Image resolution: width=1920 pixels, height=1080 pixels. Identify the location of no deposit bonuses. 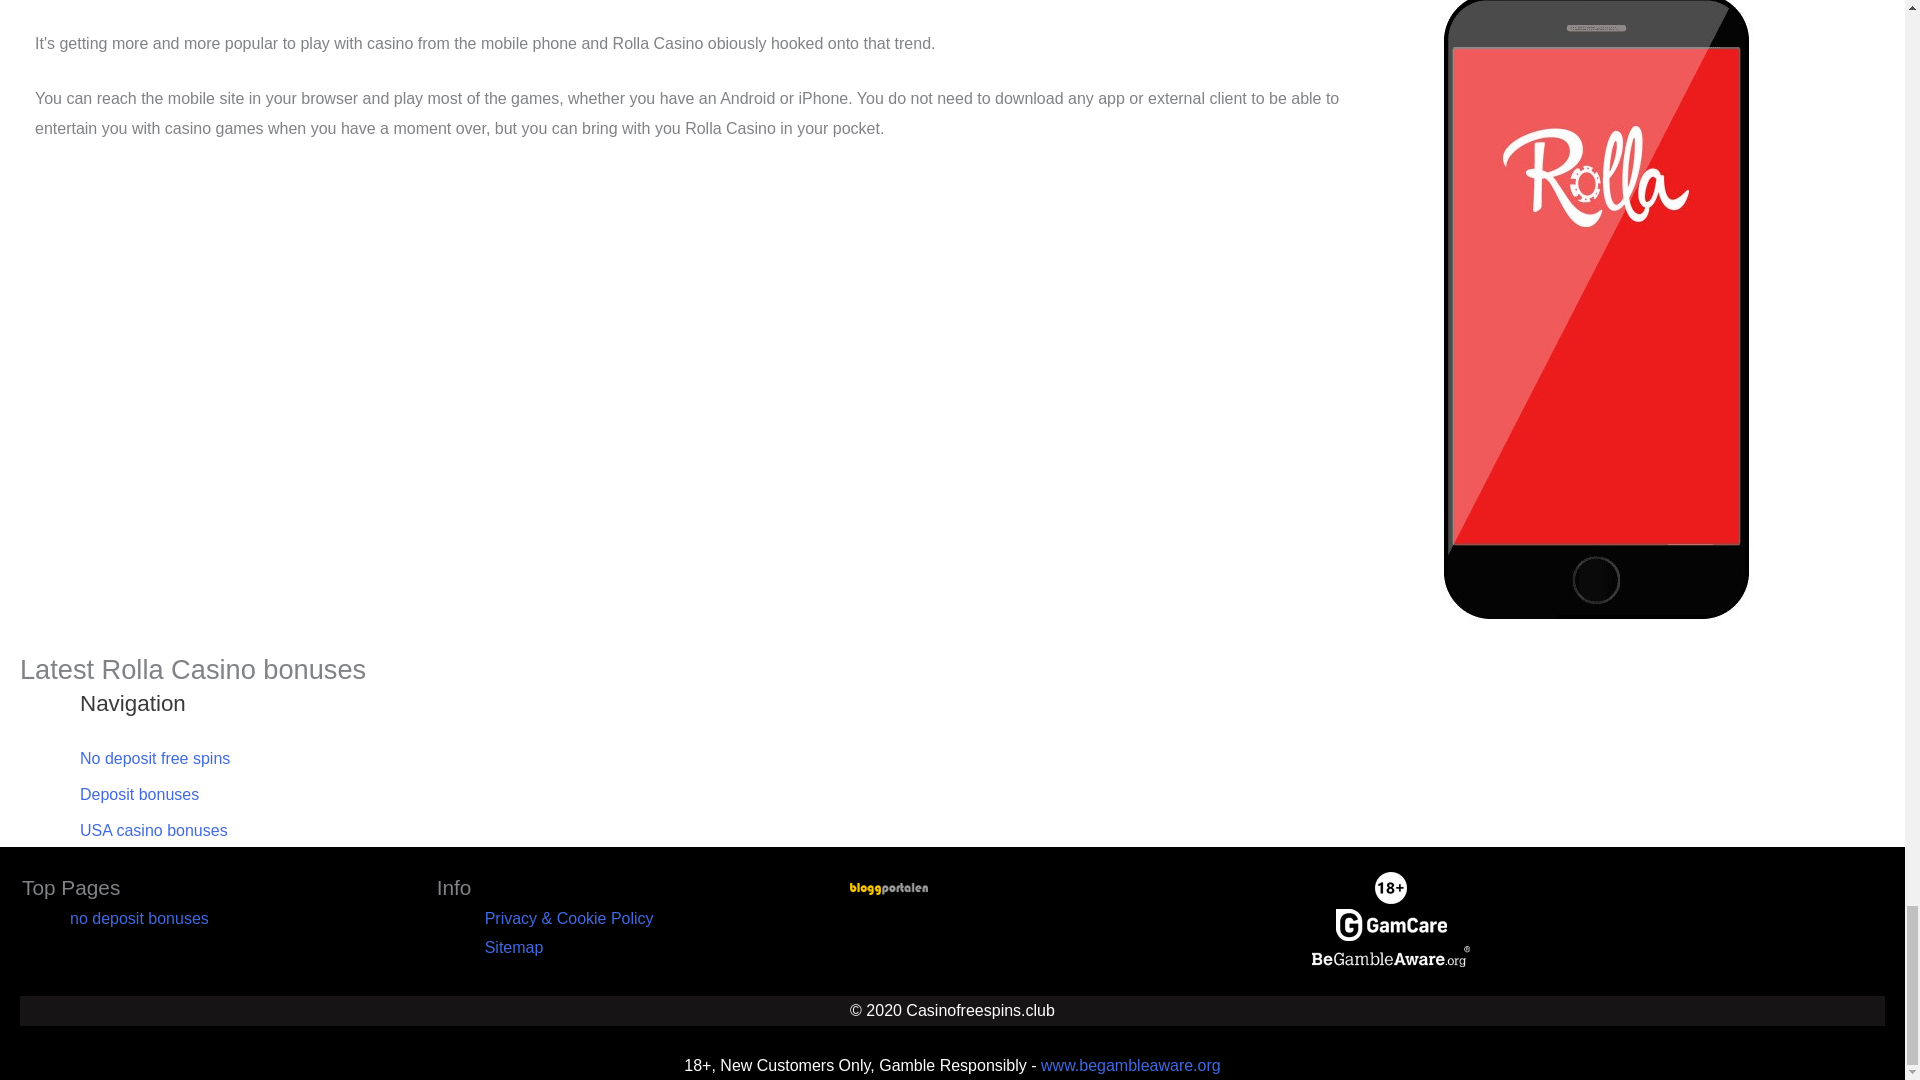
(139, 918).